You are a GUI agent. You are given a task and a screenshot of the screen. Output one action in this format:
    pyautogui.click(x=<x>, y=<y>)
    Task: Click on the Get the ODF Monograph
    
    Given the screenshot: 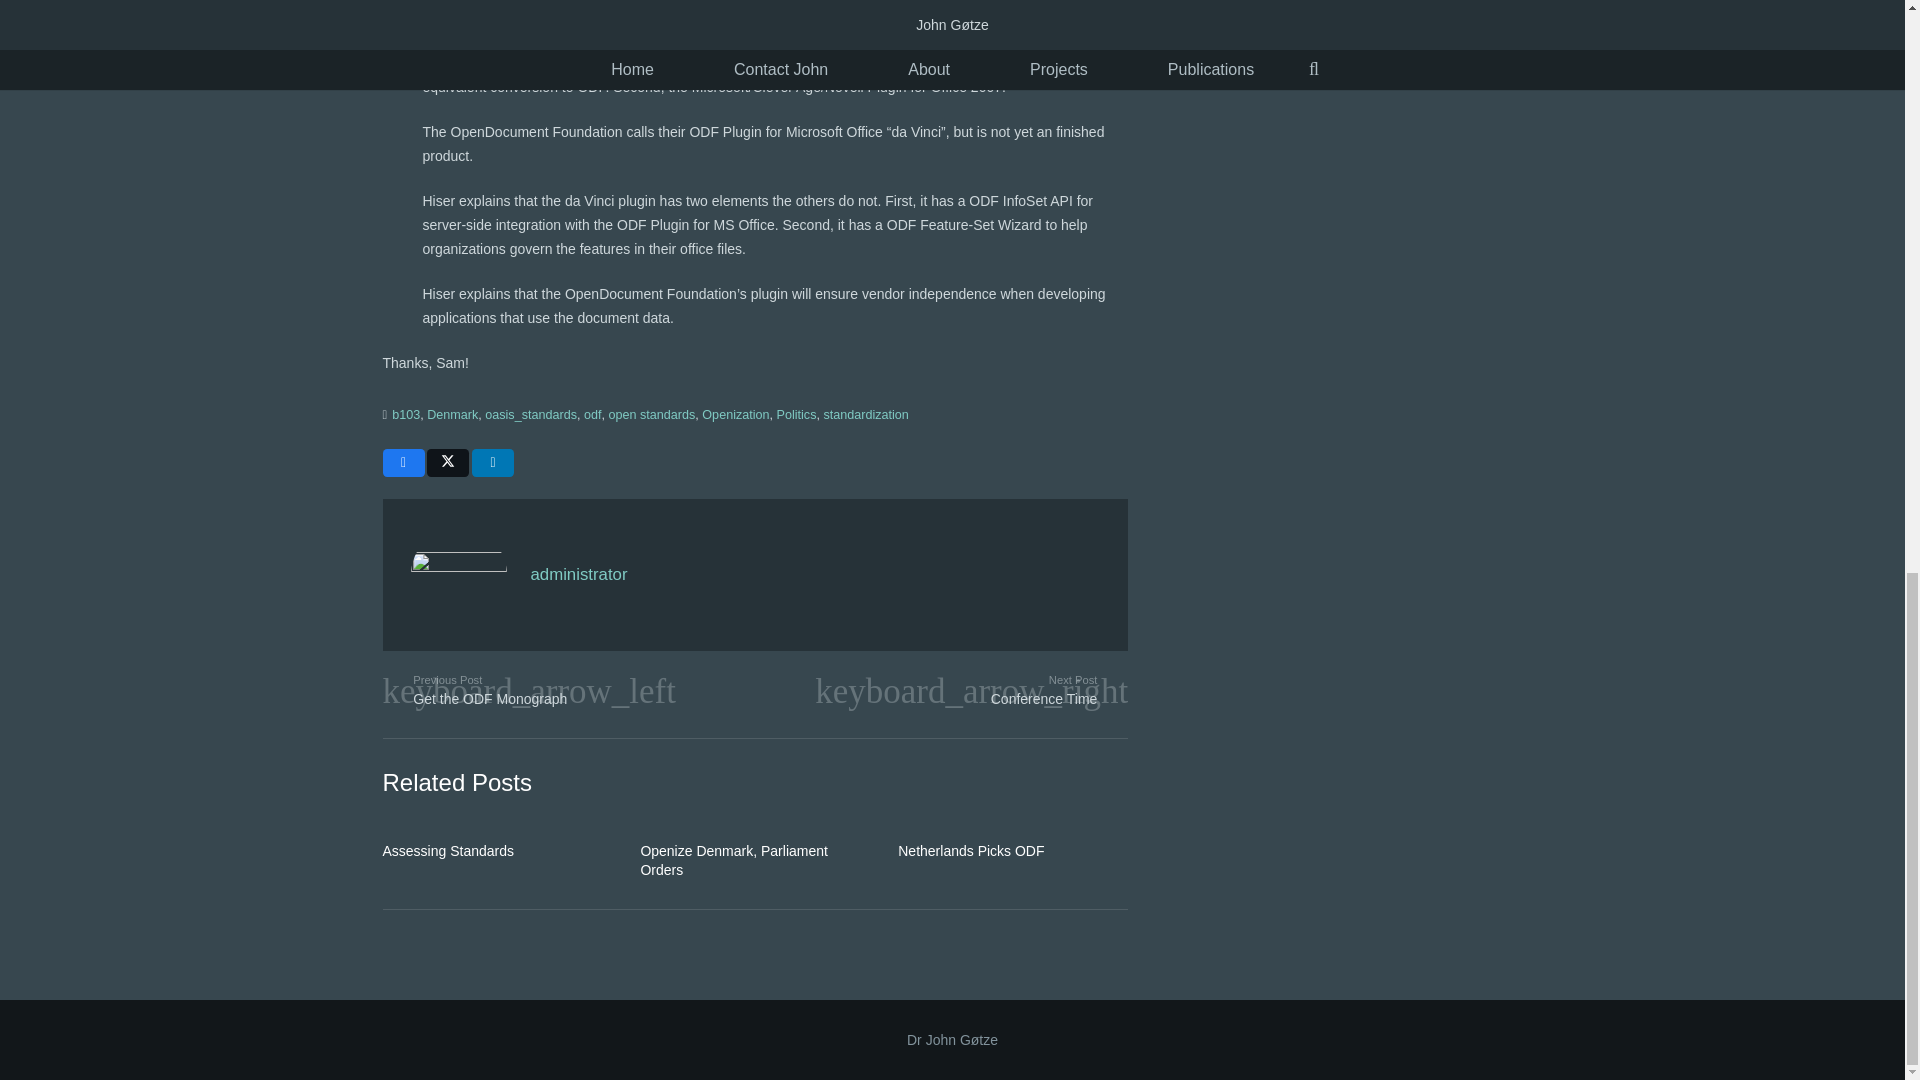 What is the action you would take?
    pyautogui.click(x=568, y=690)
    